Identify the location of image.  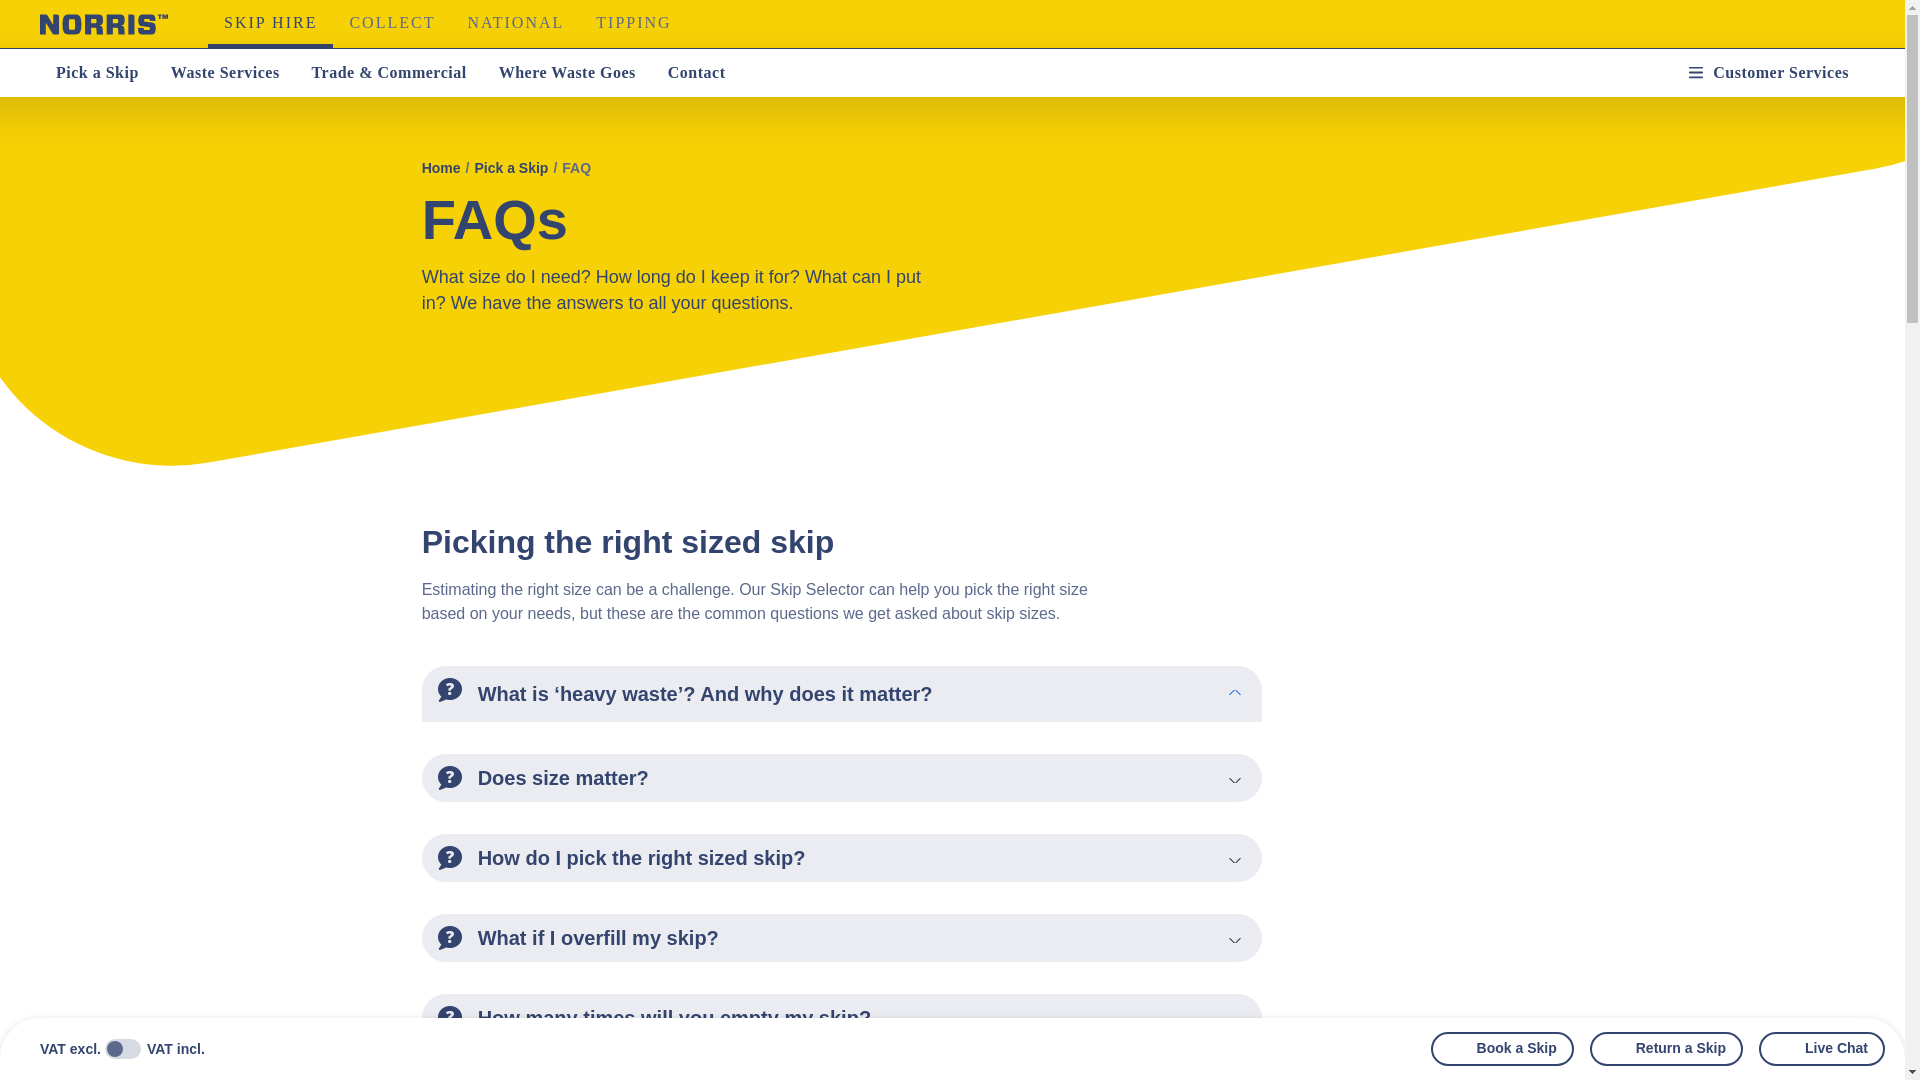
(450, 1018).